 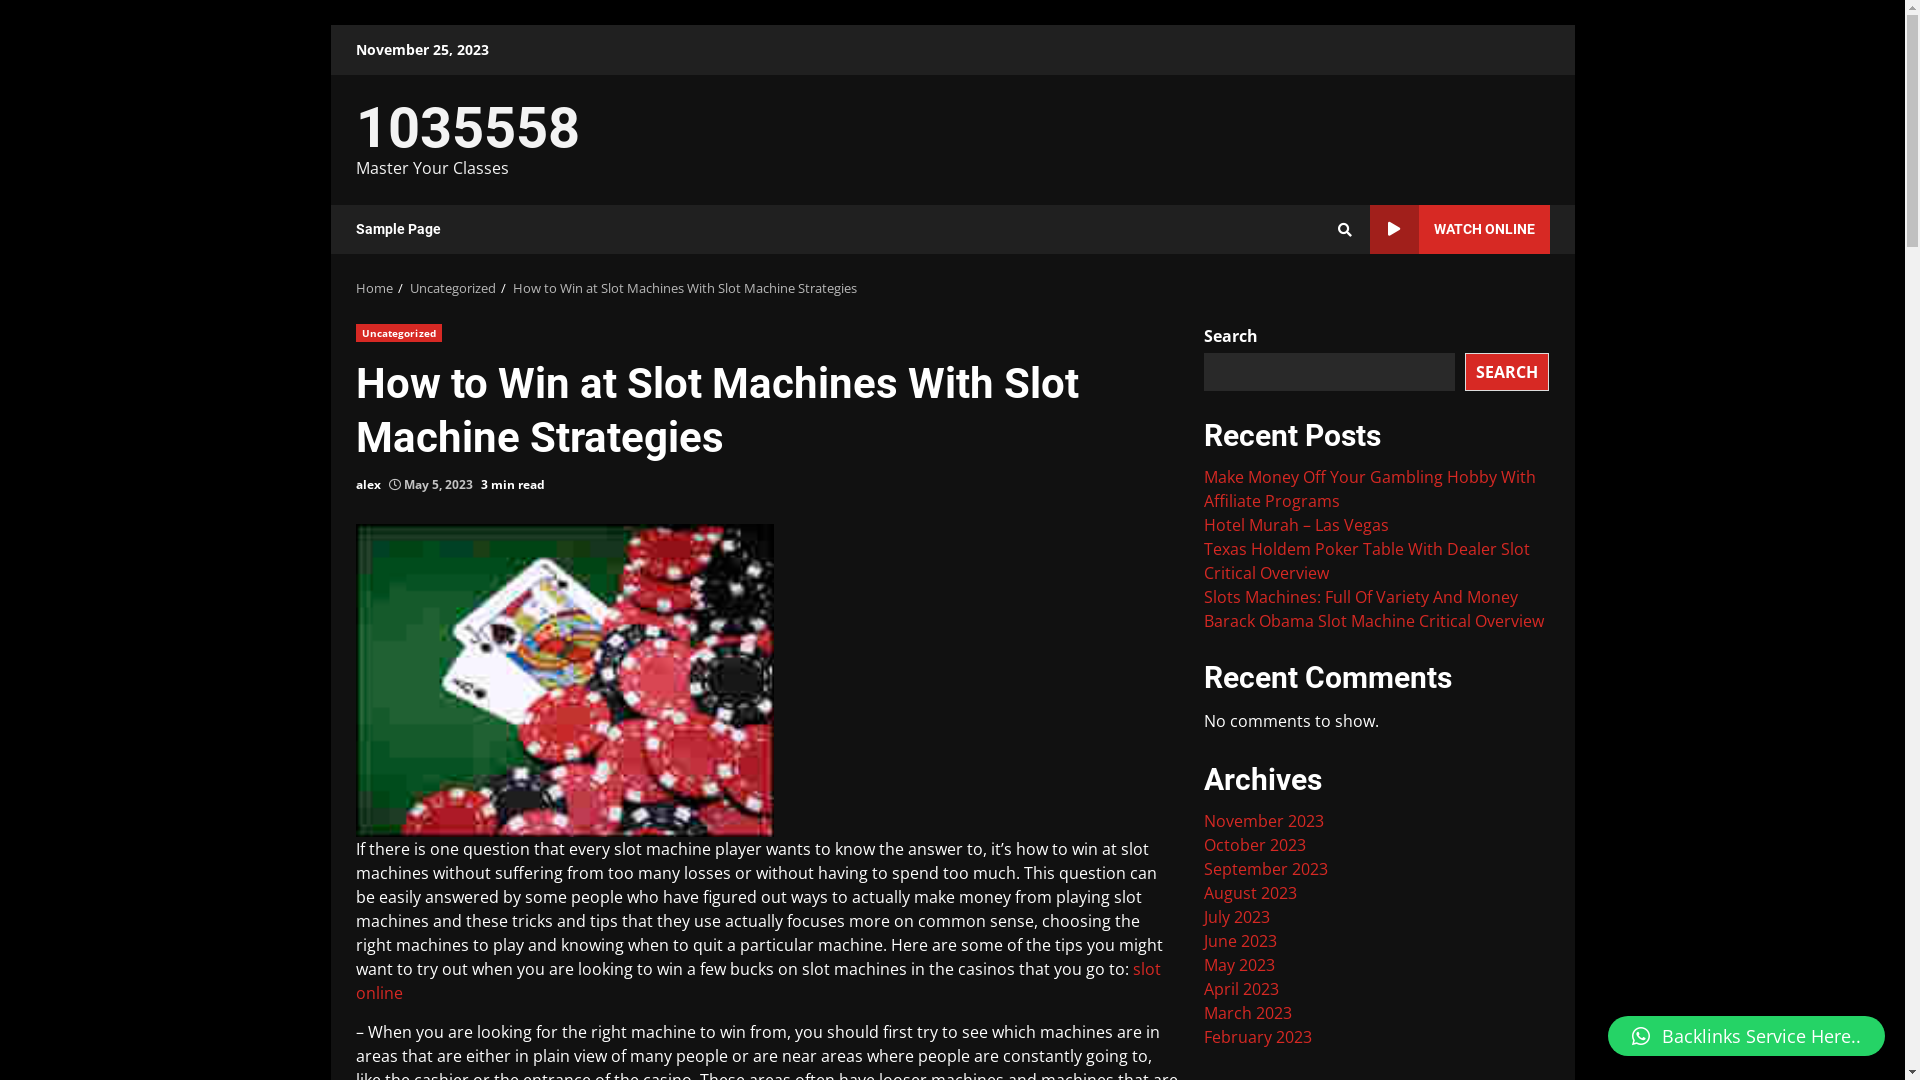 What do you see at coordinates (1264, 821) in the screenshot?
I see `November 2023` at bounding box center [1264, 821].